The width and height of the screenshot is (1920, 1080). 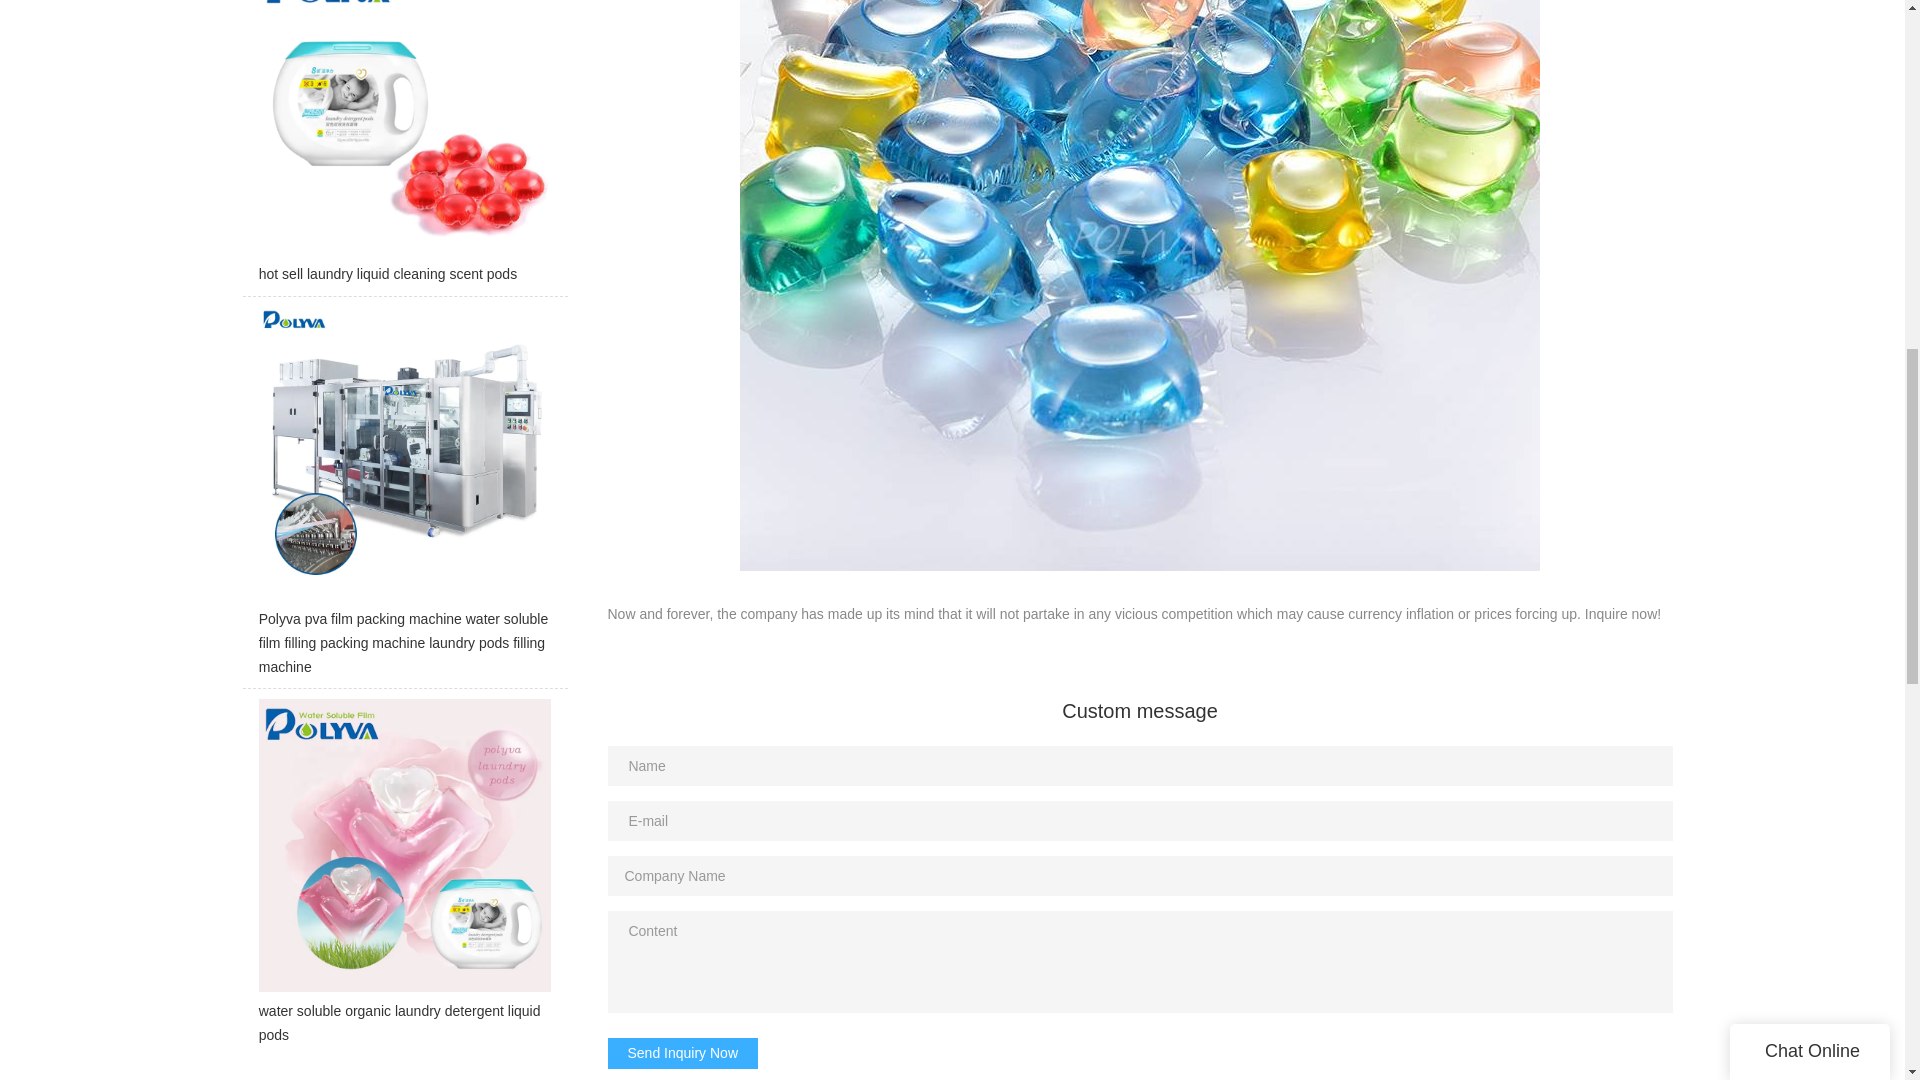 I want to click on Send Inquiry Now, so click(x=683, y=1054).